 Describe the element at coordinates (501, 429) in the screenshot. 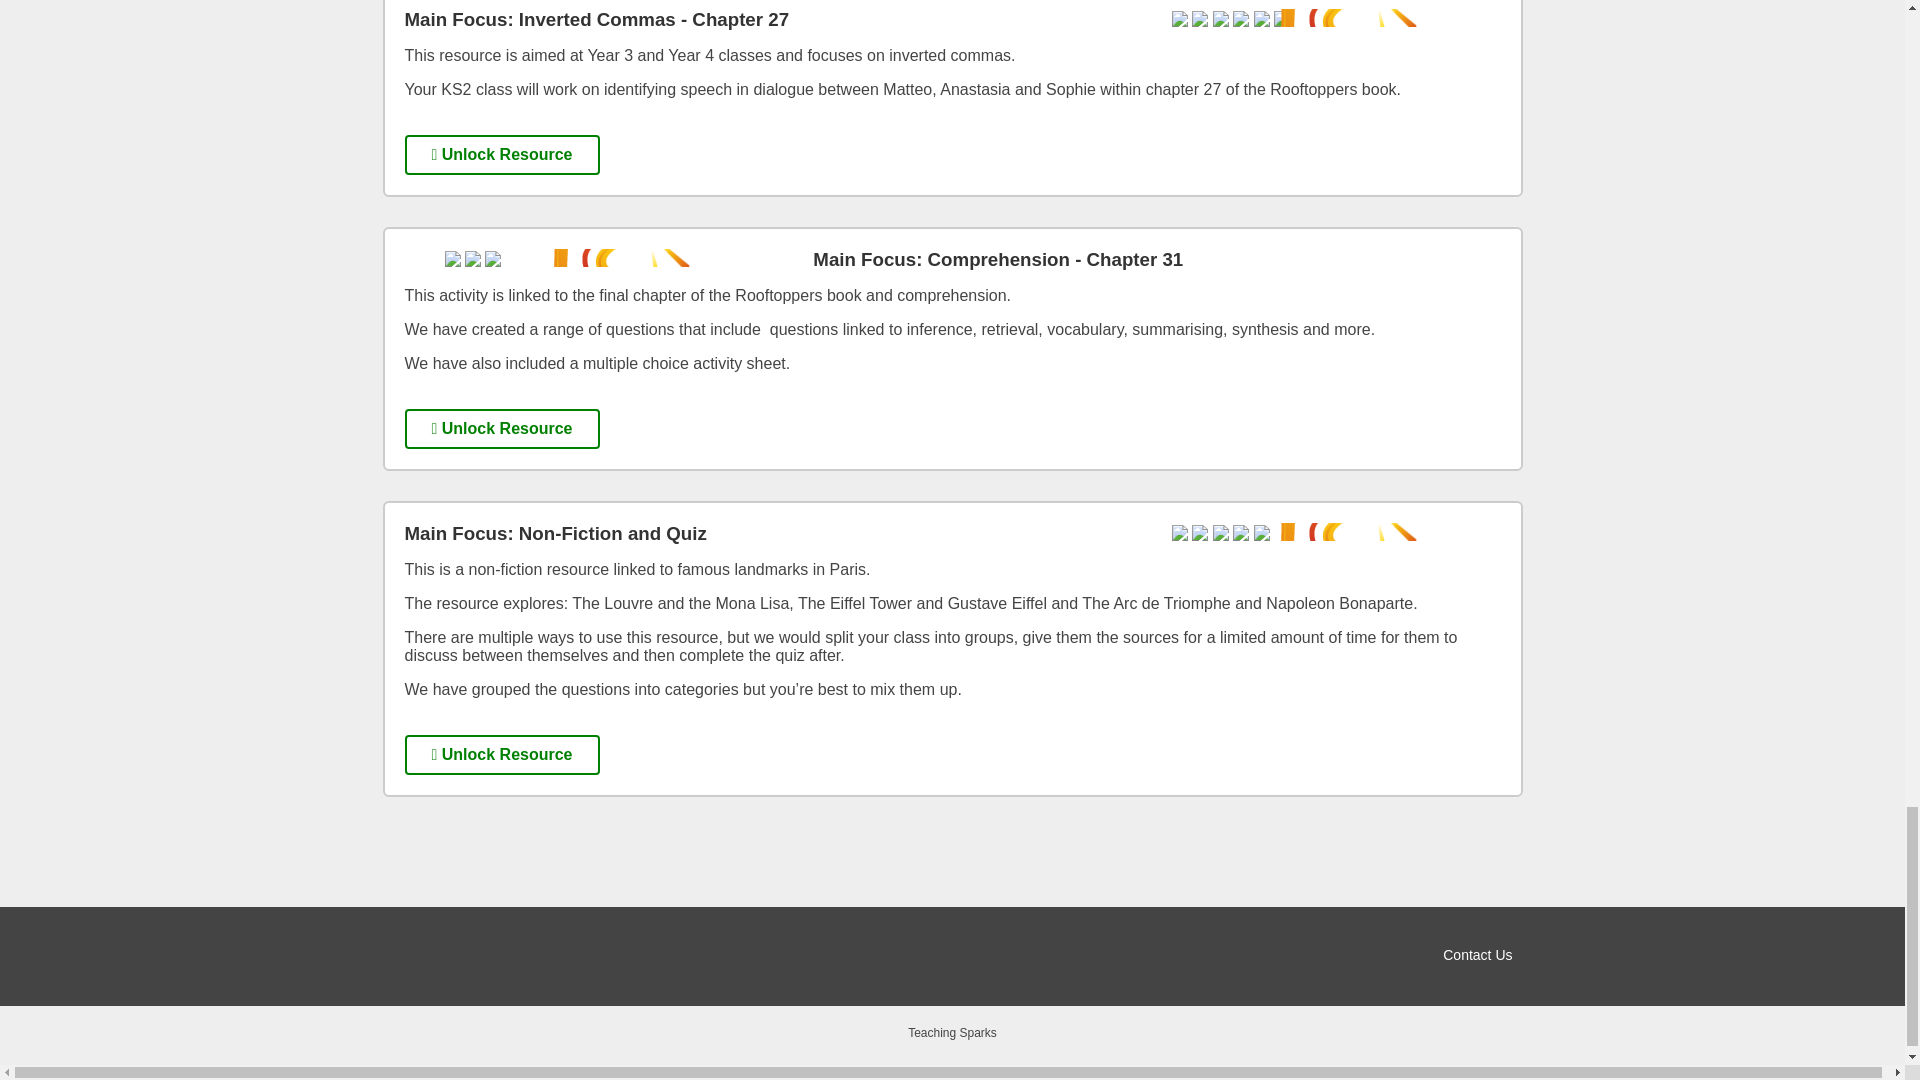

I see `Unlock Resource` at that location.